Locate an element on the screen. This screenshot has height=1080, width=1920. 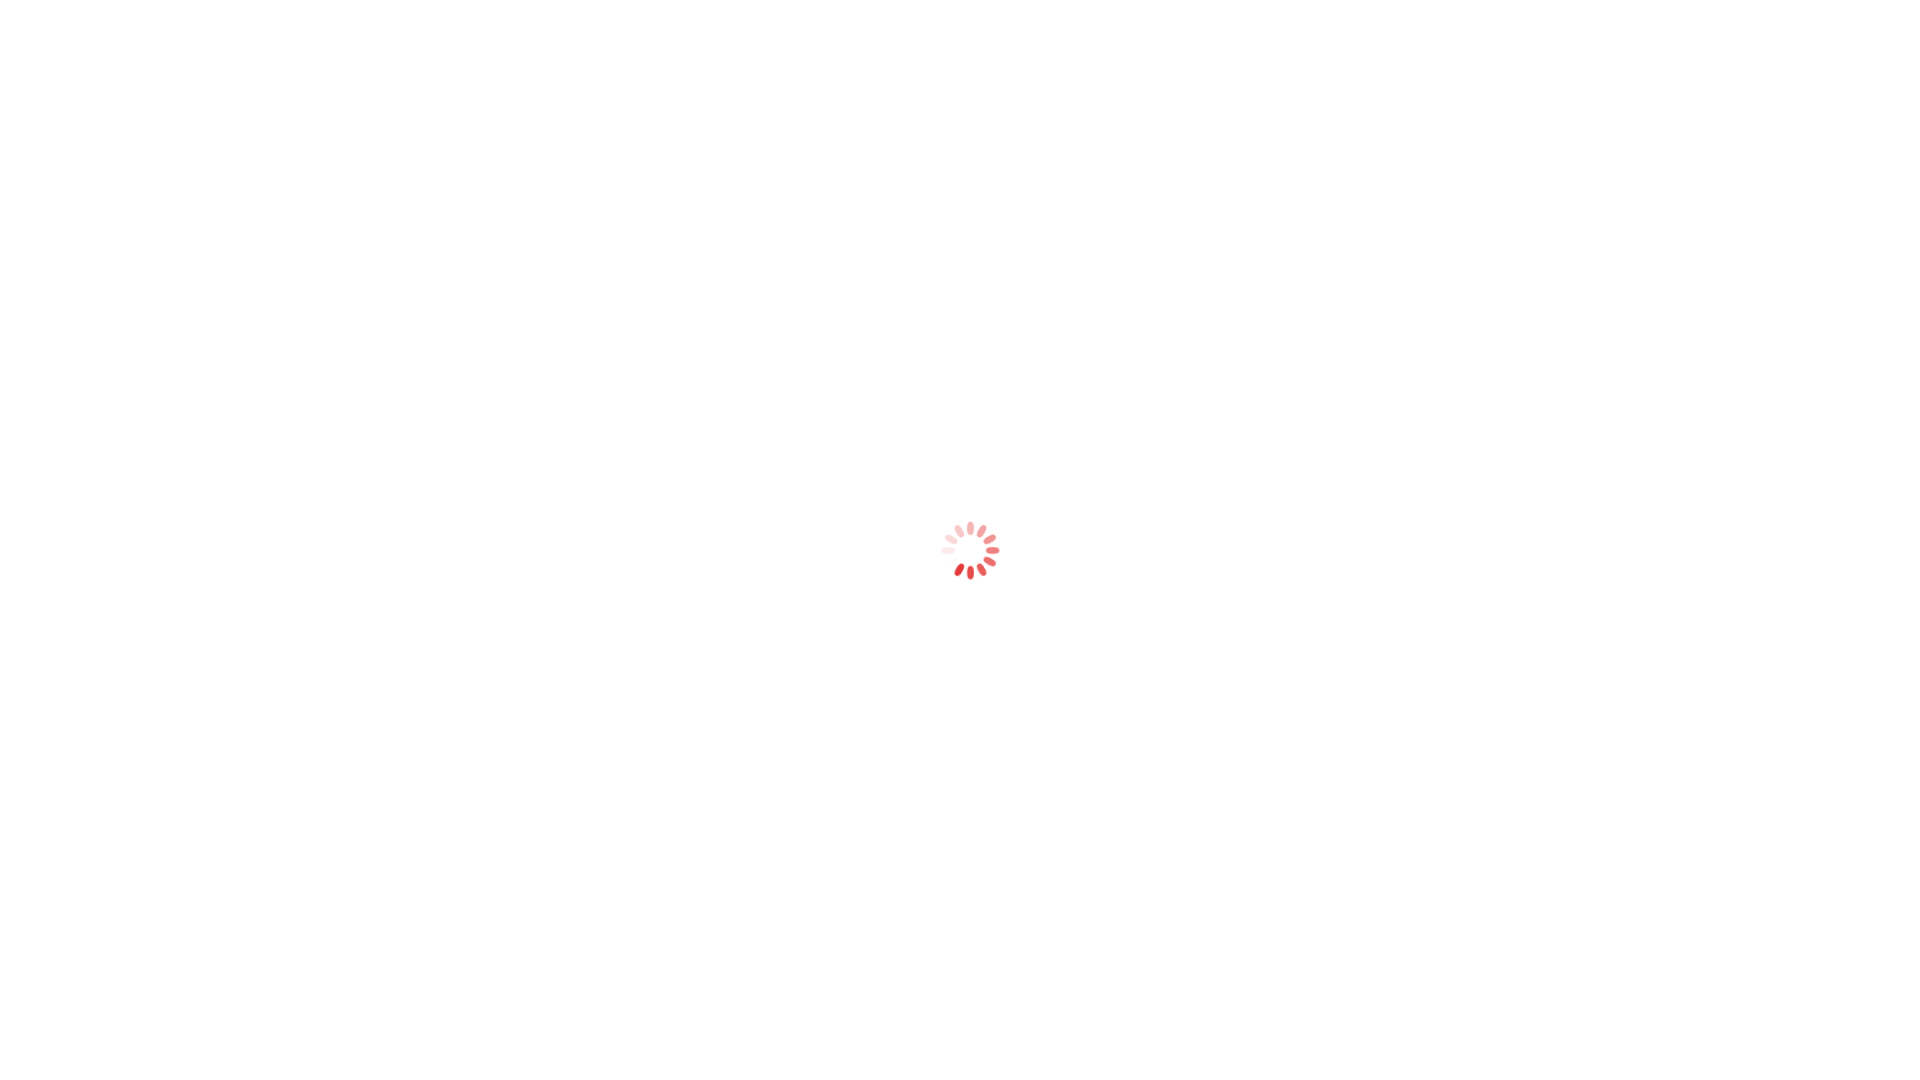
Mitglieder is located at coordinates (960, 728).